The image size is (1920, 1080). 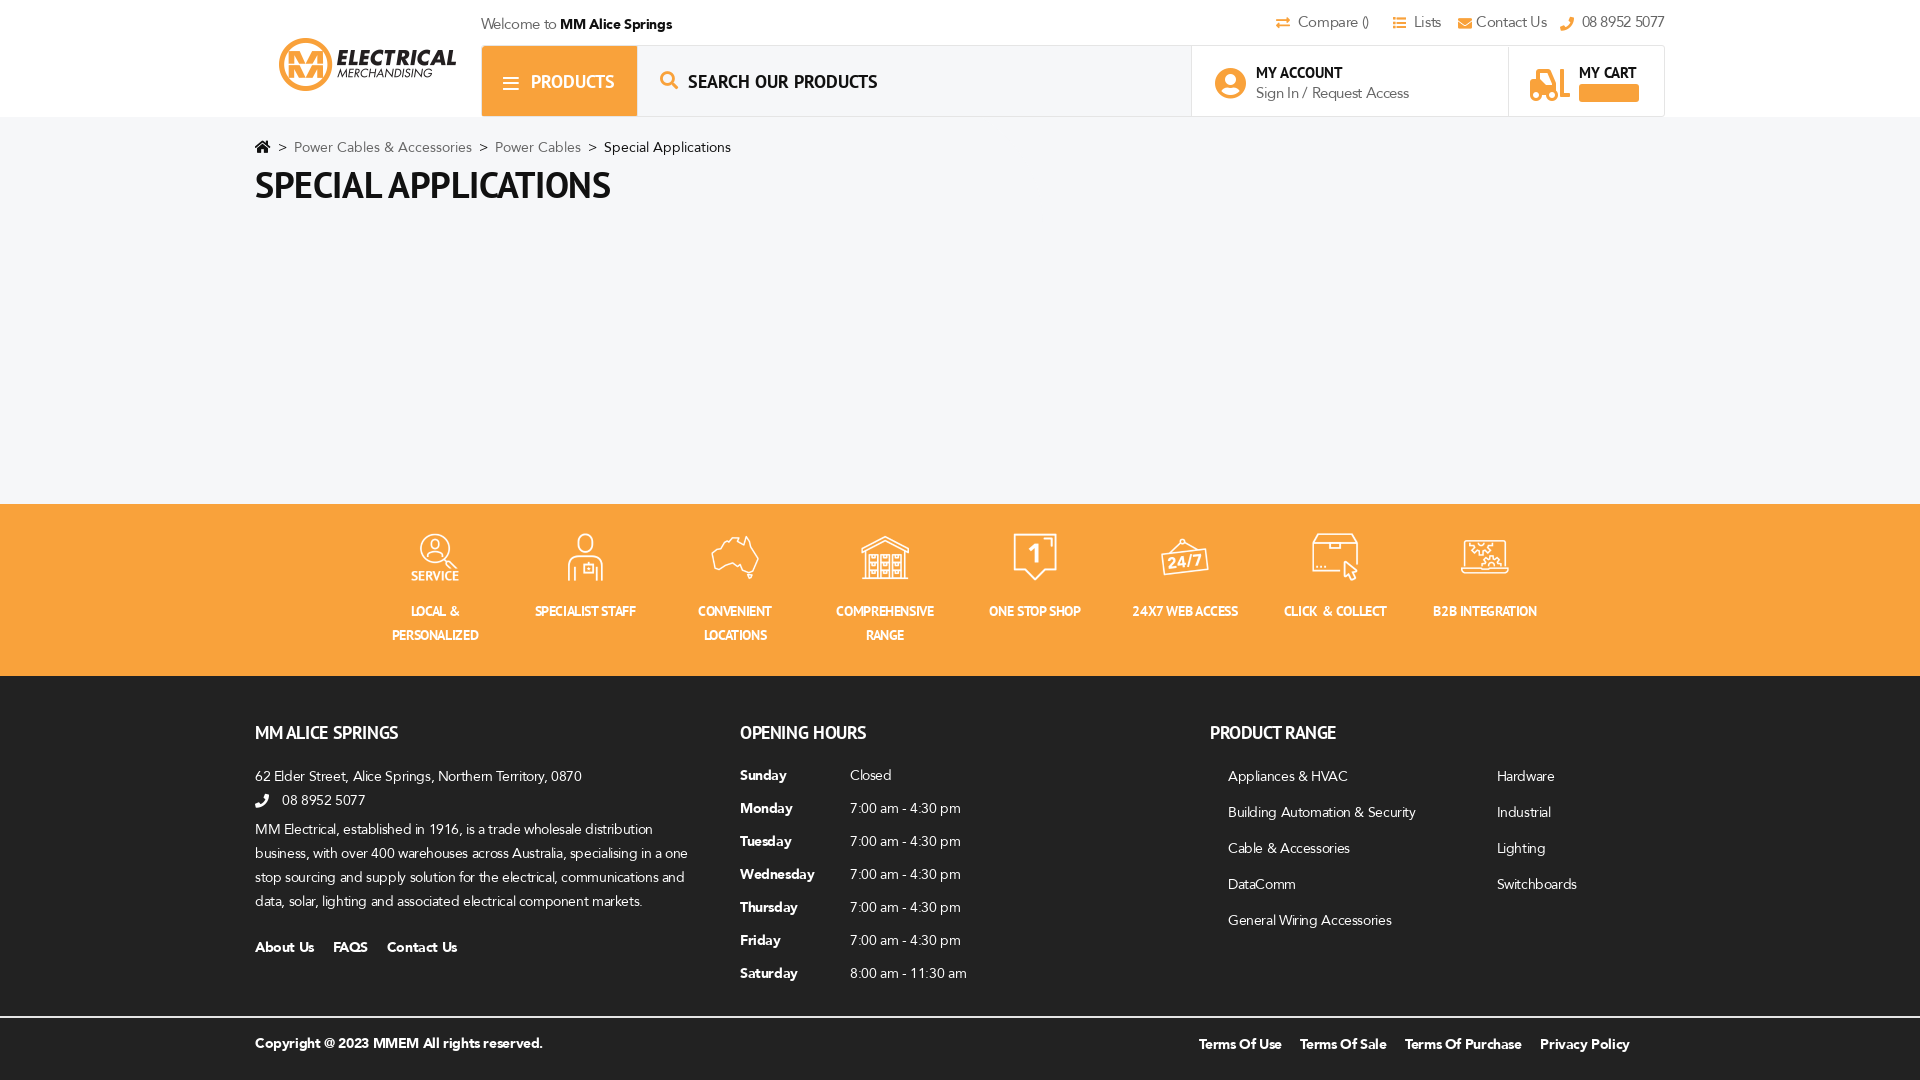 What do you see at coordinates (292, 948) in the screenshot?
I see `About Us` at bounding box center [292, 948].